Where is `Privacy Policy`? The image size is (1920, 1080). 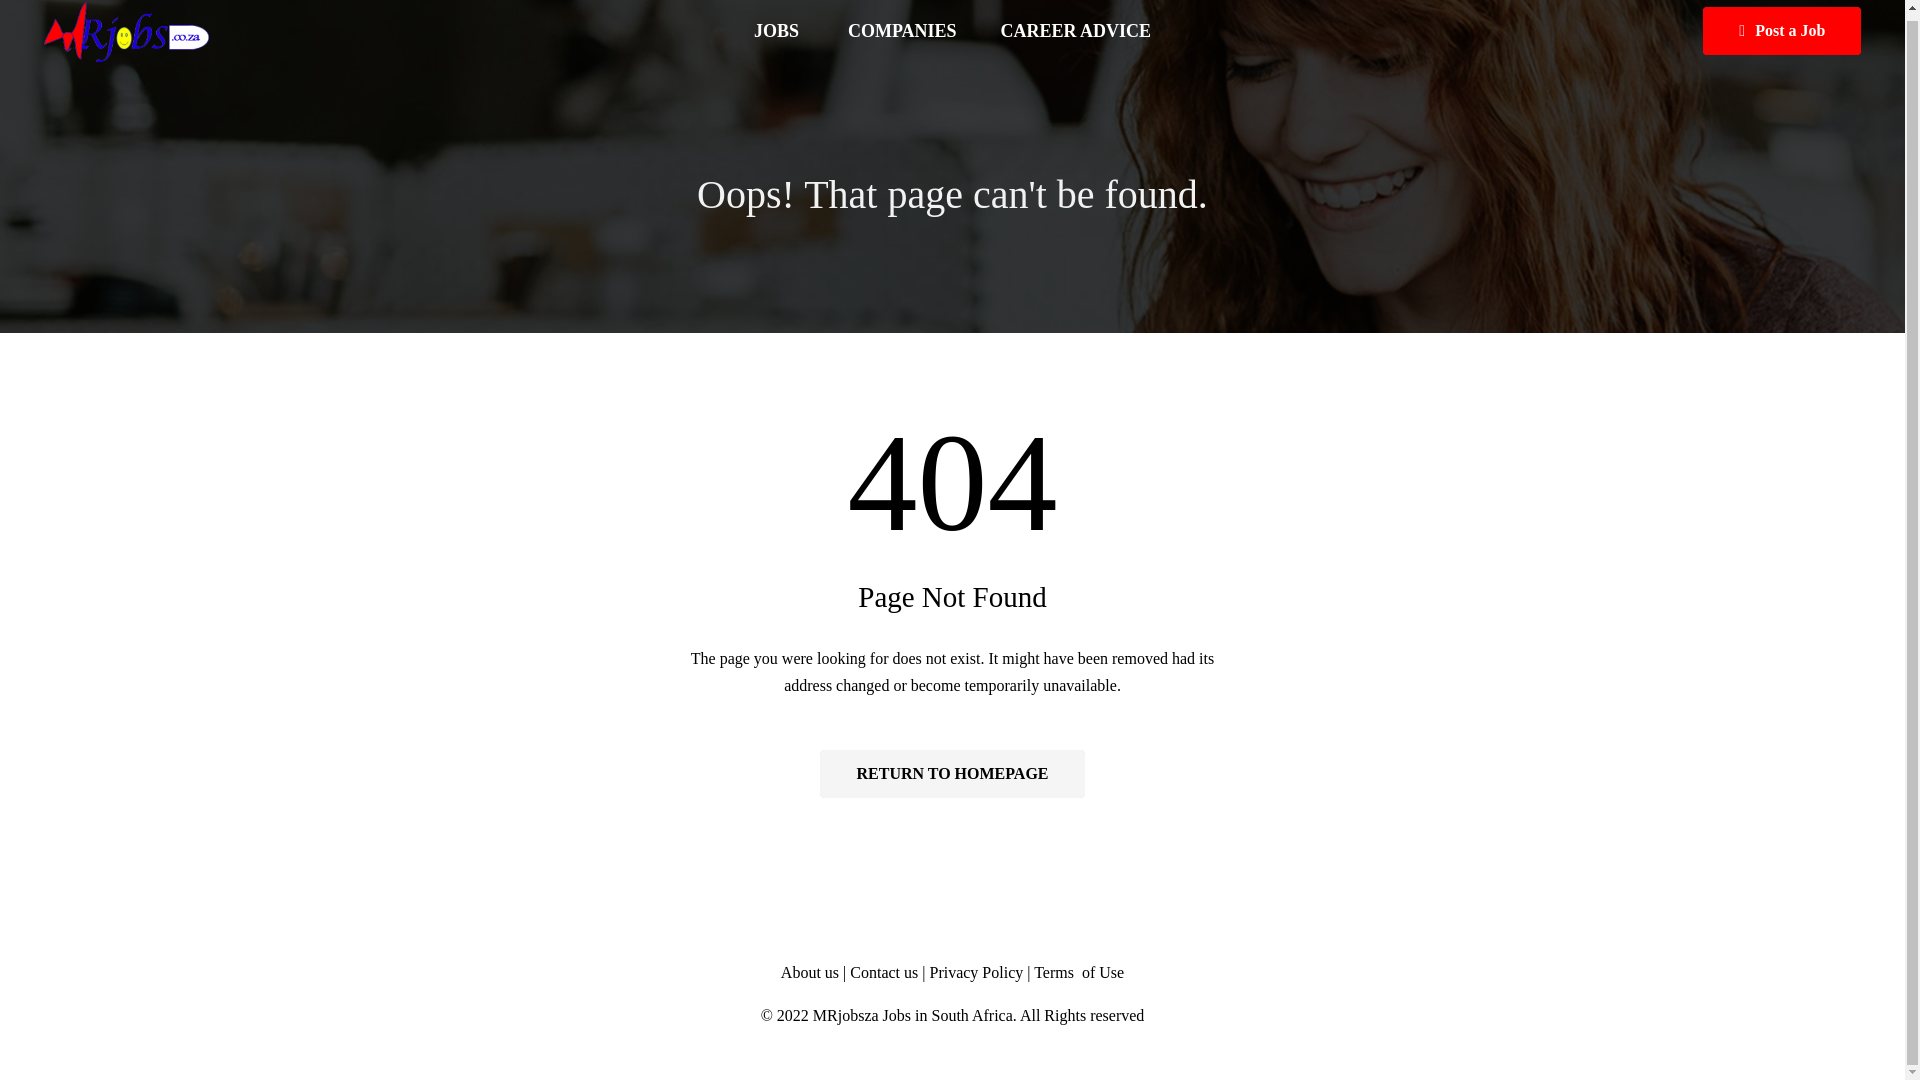
Privacy Policy is located at coordinates (976, 972).